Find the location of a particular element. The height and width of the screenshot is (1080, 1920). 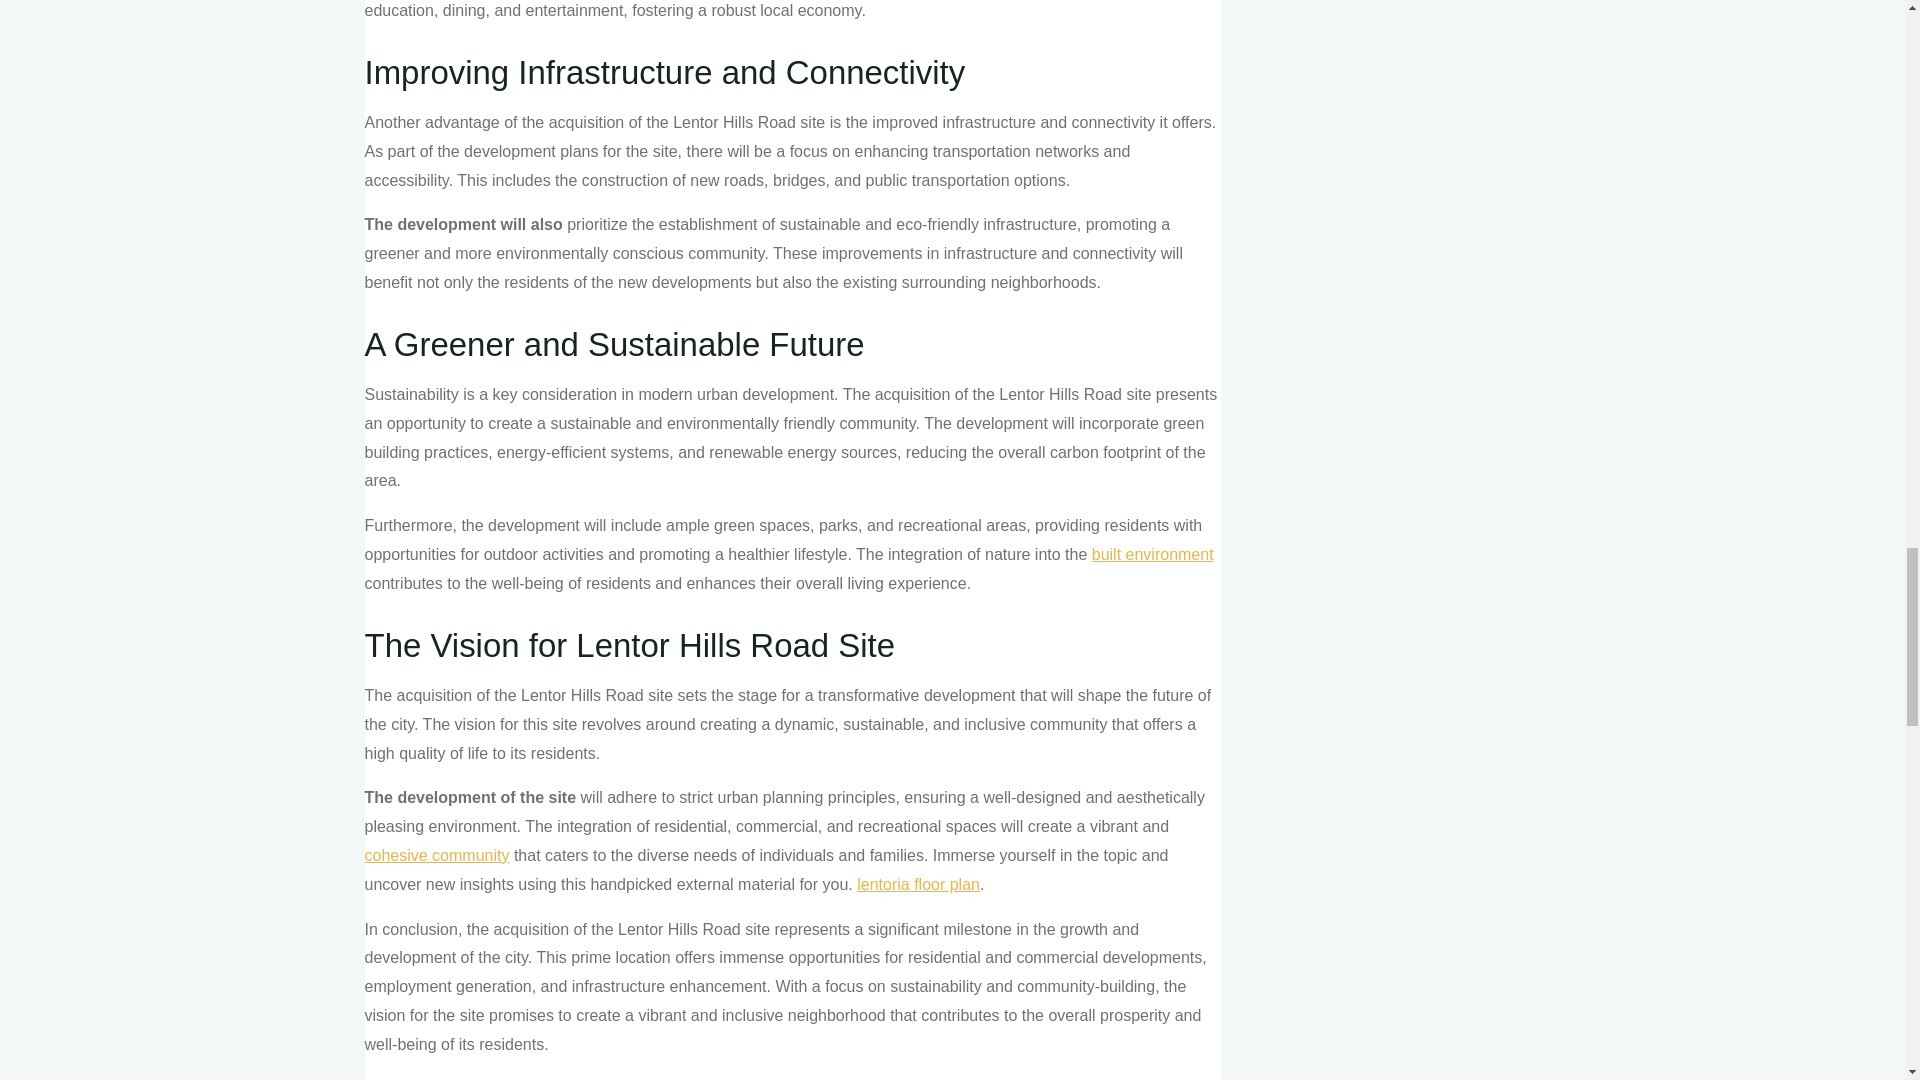

lentoria floor plan is located at coordinates (918, 884).